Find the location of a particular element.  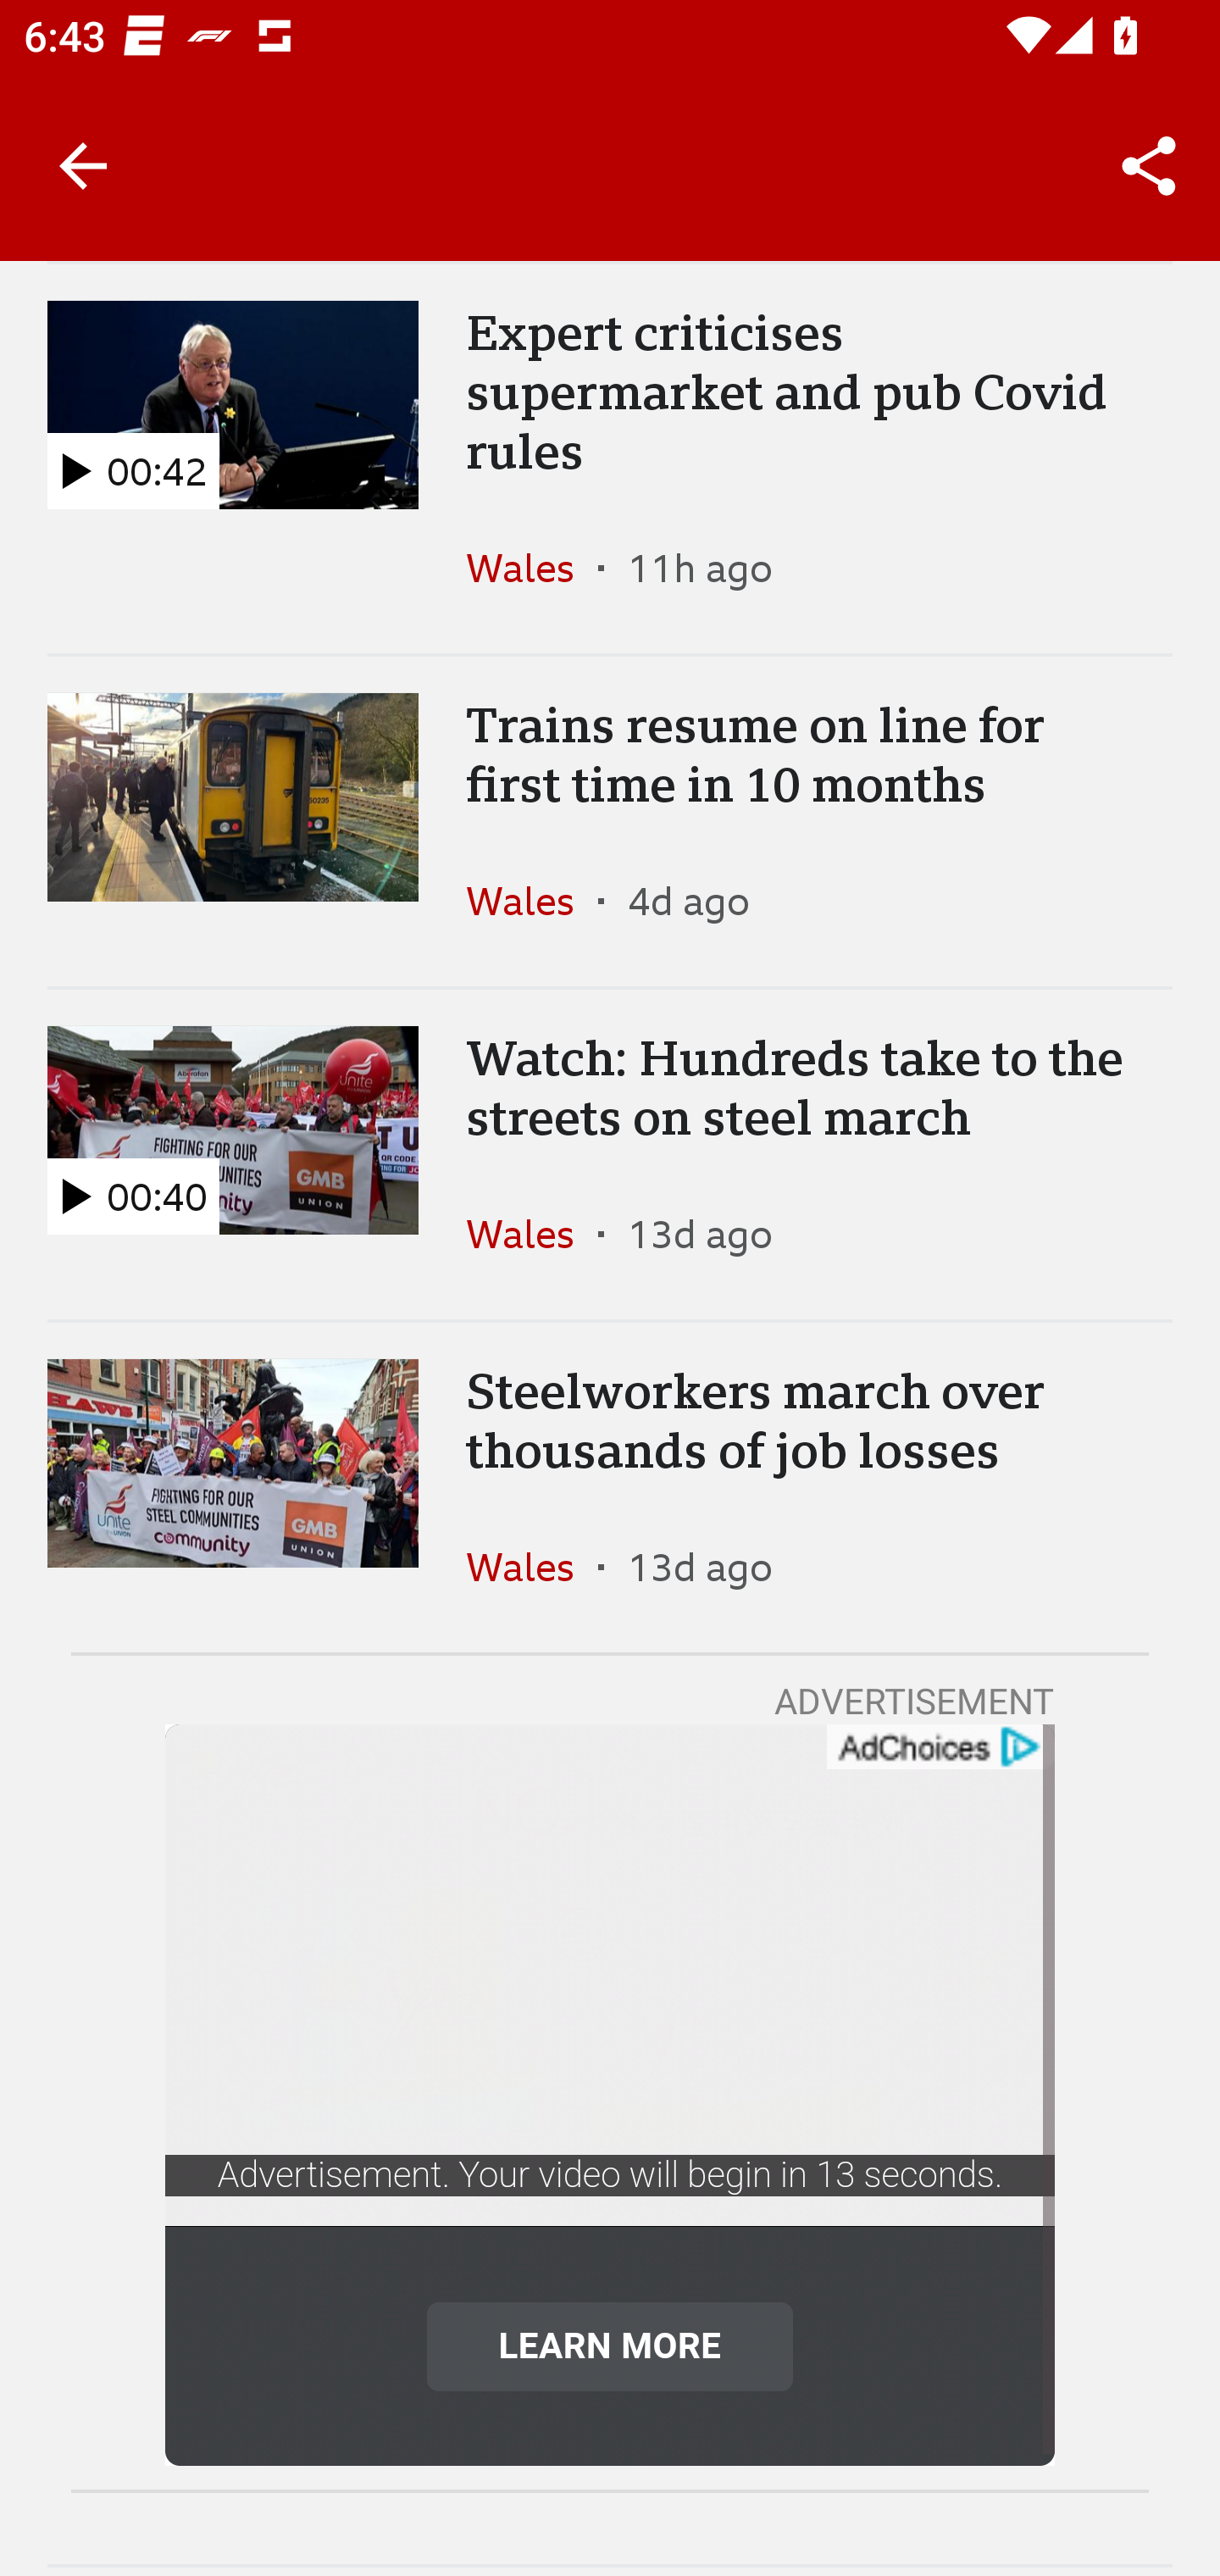

get?name=admarker-full-tl is located at coordinates (939, 1747).